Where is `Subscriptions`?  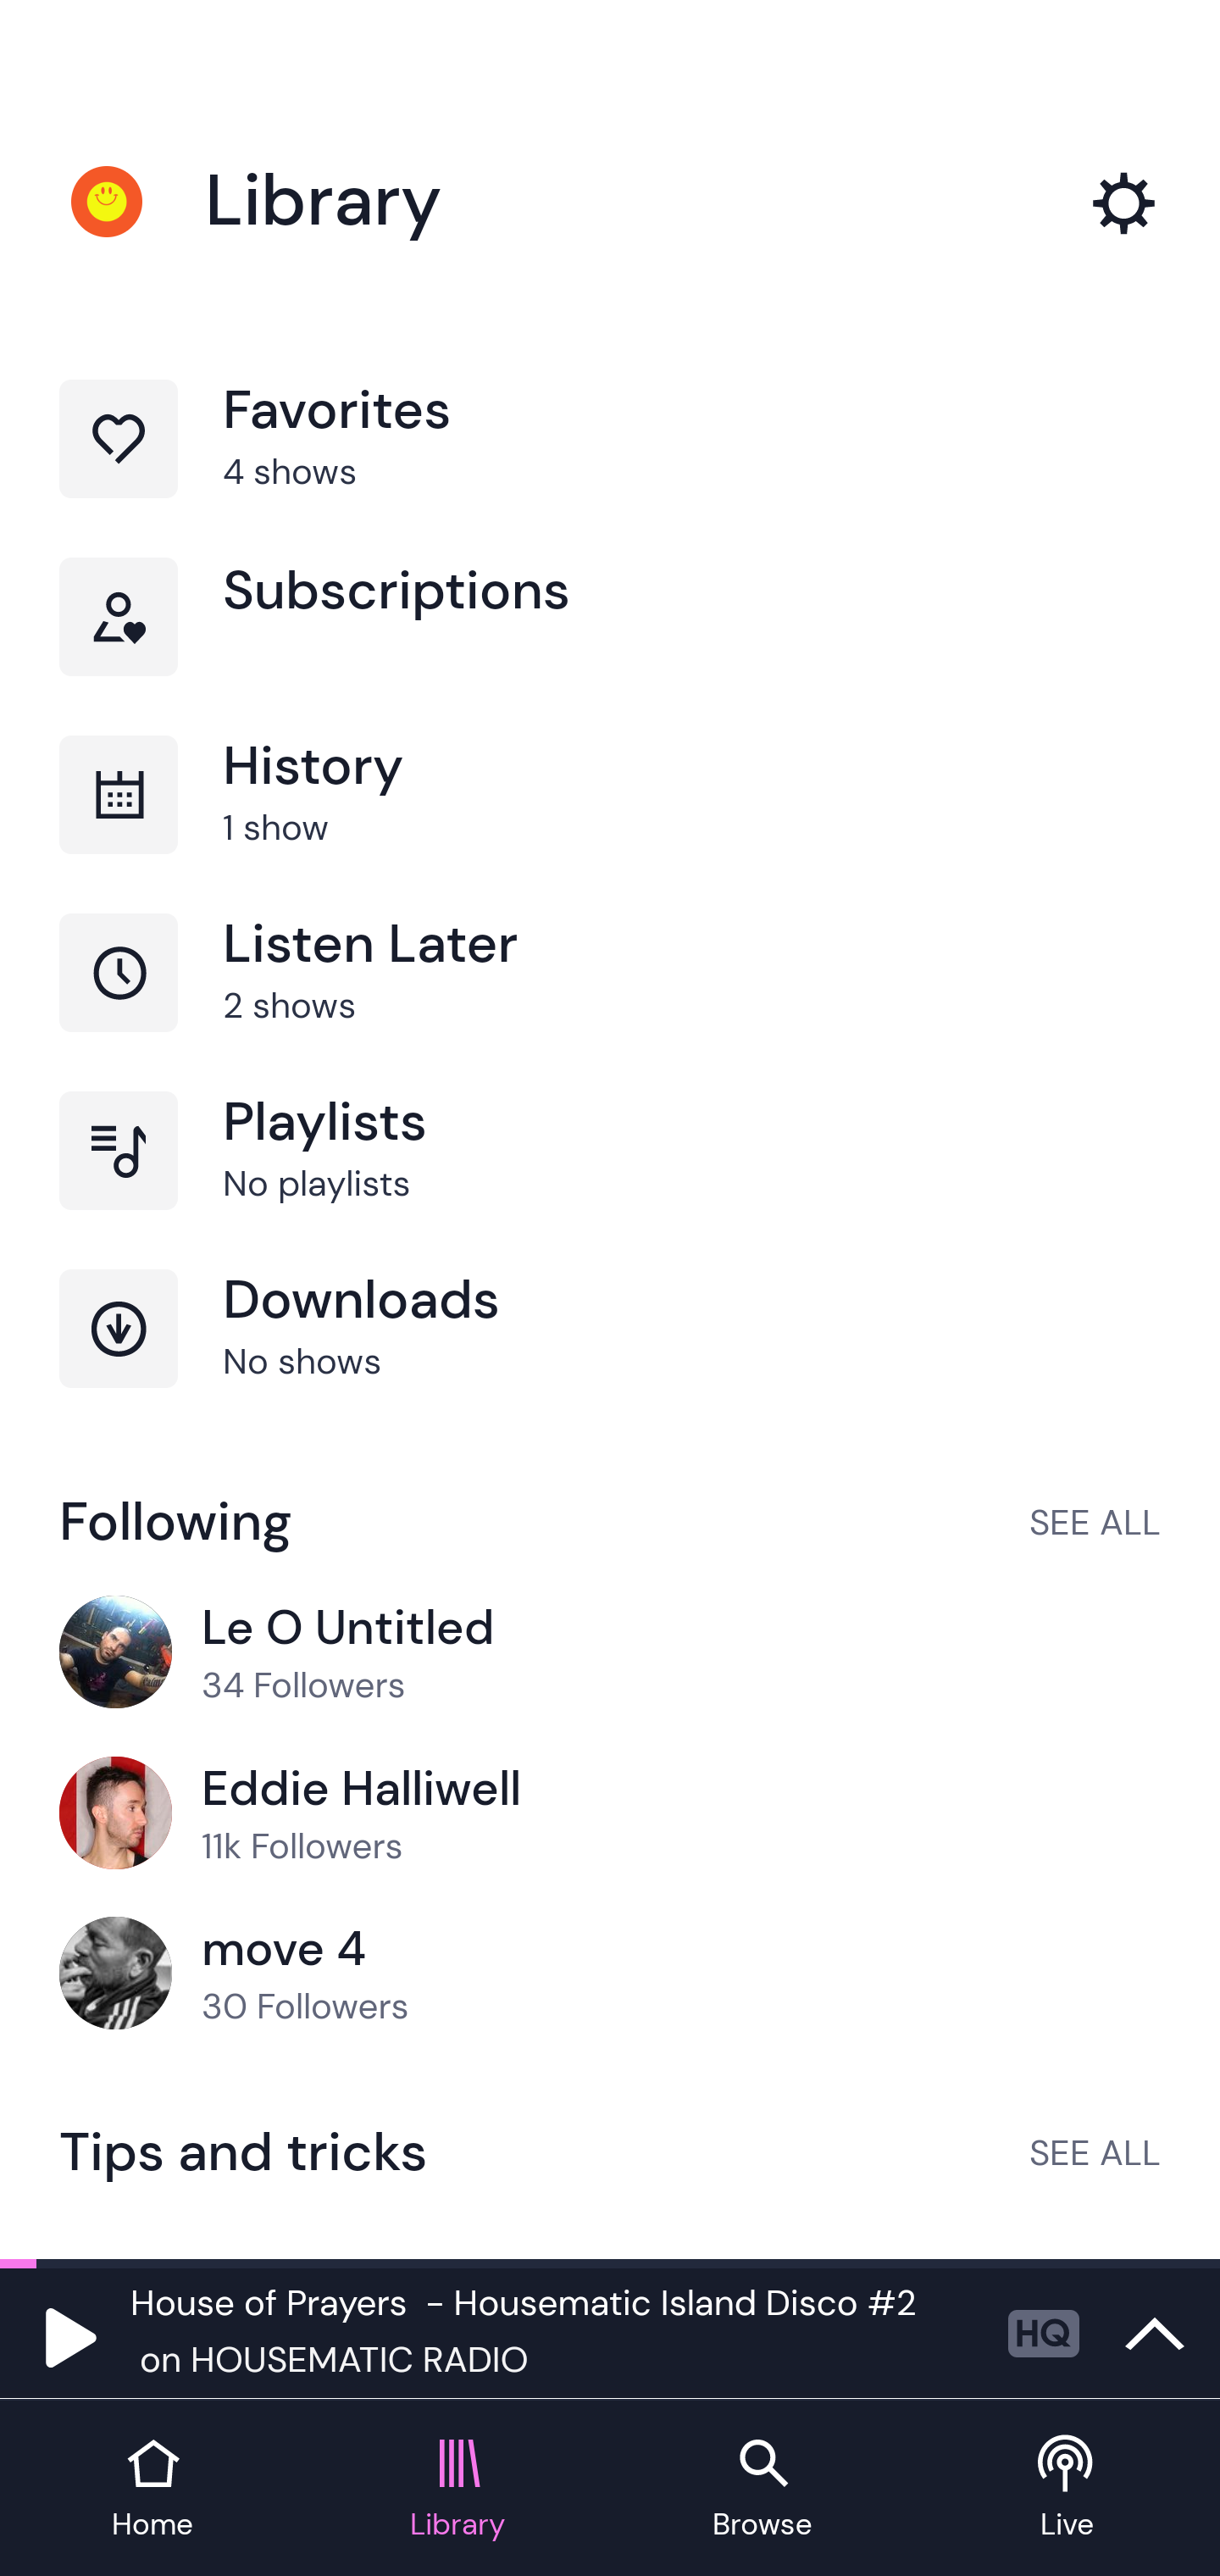 Subscriptions is located at coordinates (610, 646).